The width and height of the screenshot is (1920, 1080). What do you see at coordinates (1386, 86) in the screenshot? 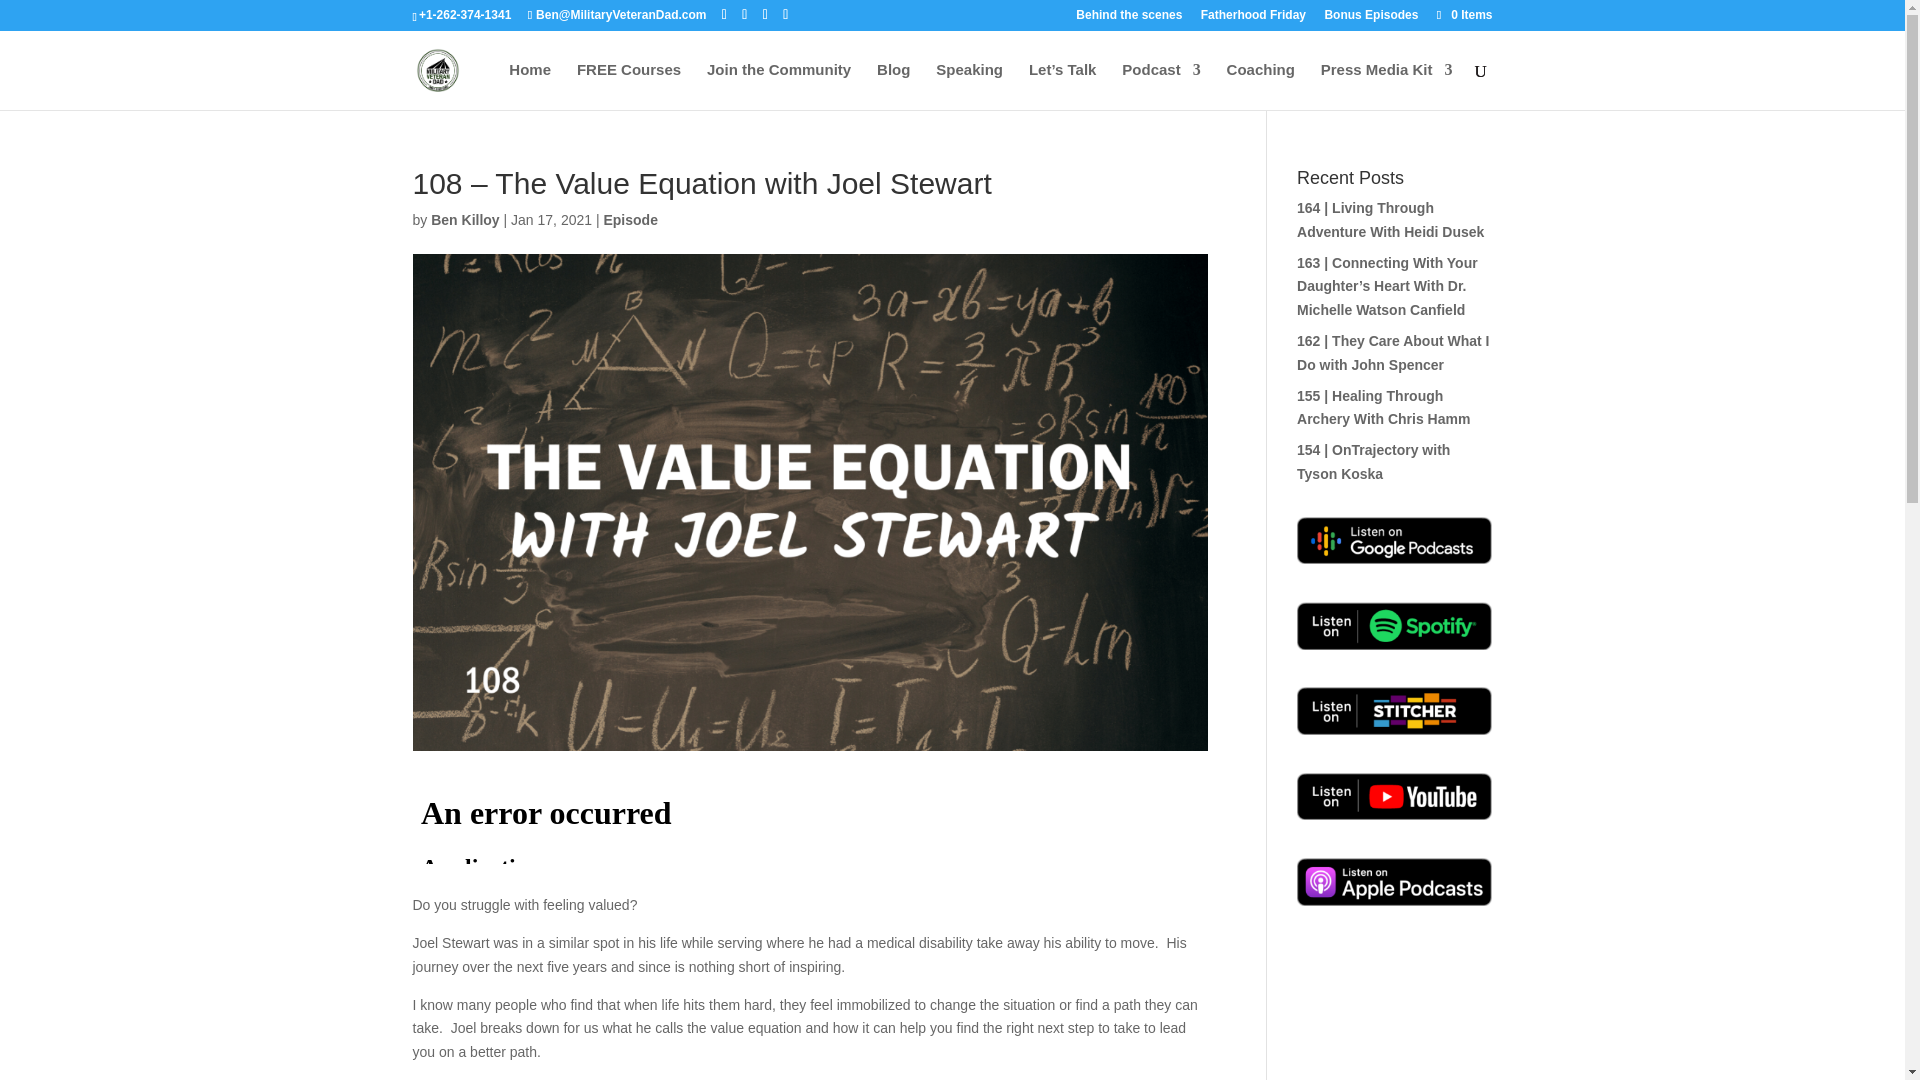
I see `Press Media Kit` at bounding box center [1386, 86].